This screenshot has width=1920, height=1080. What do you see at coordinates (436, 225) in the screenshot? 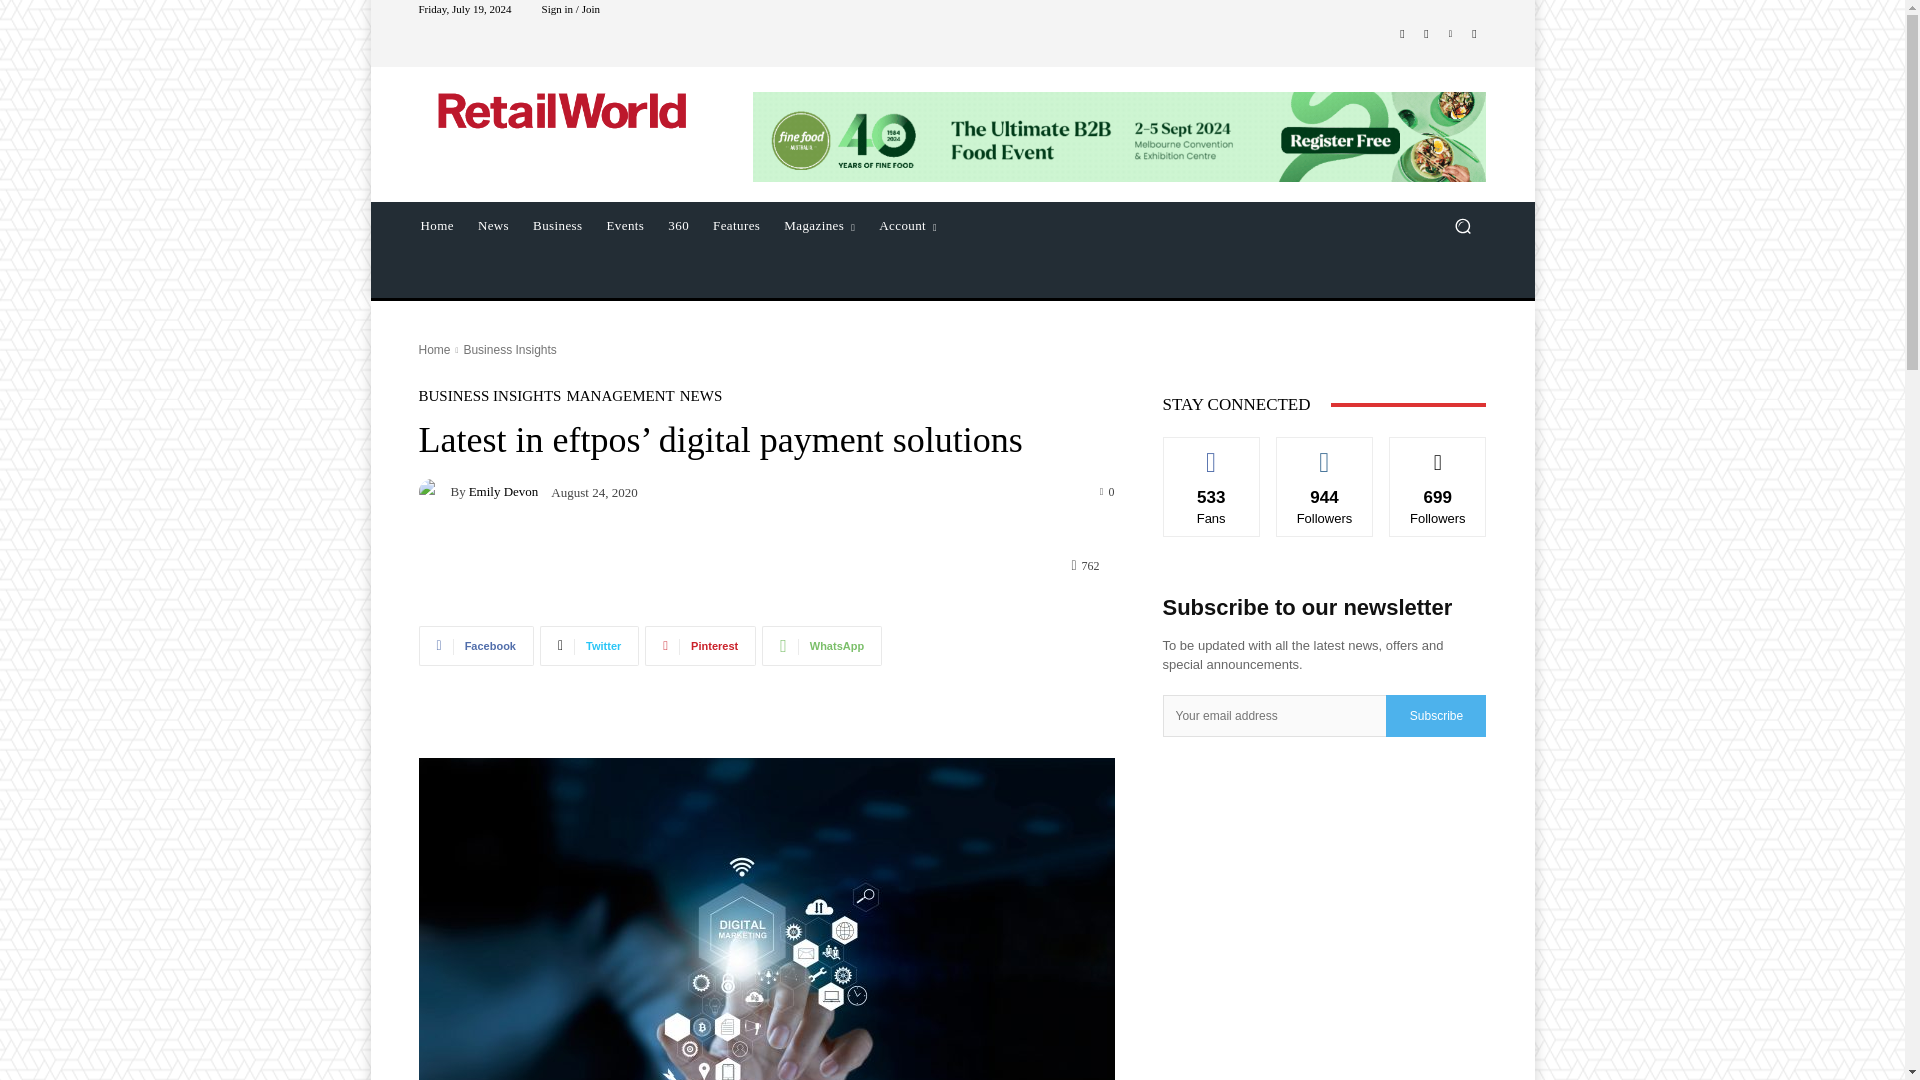
I see `Home` at bounding box center [436, 225].